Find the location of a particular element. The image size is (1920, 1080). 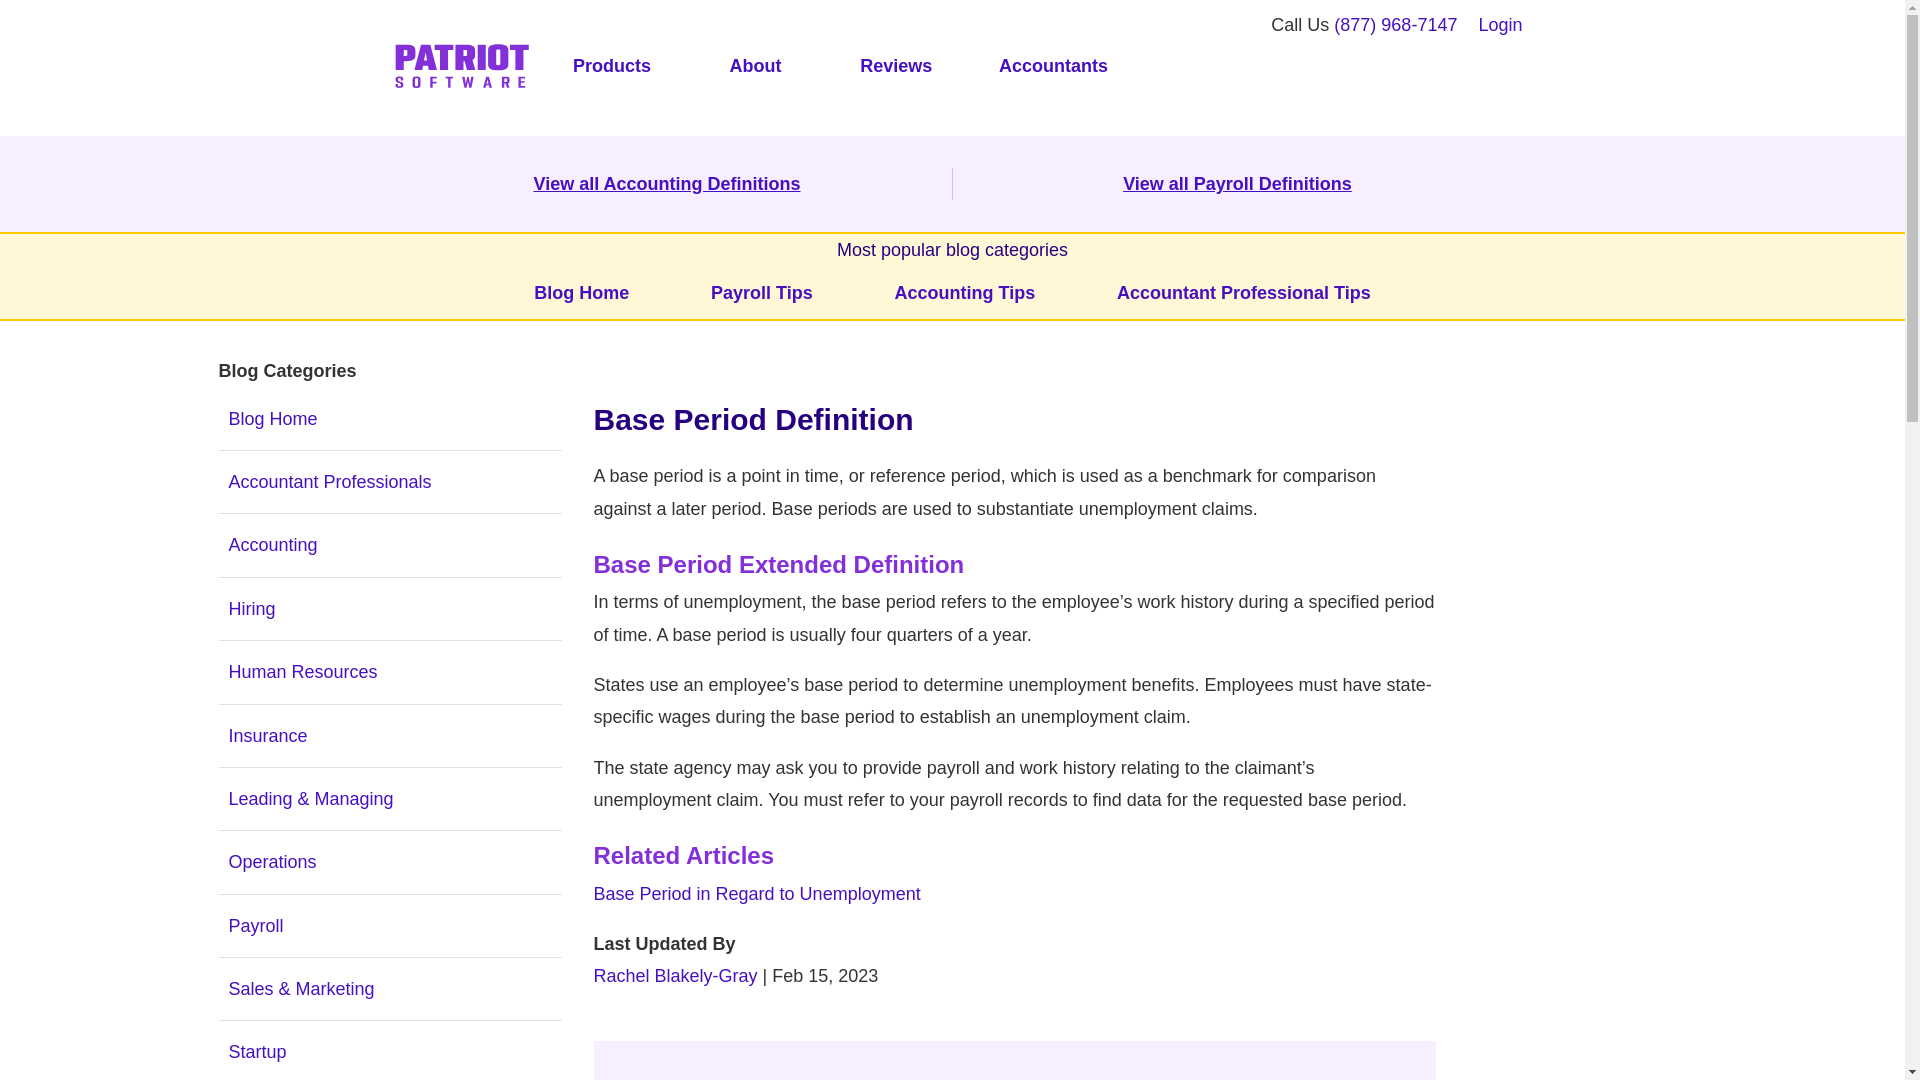

Products is located at coordinates (611, 67).